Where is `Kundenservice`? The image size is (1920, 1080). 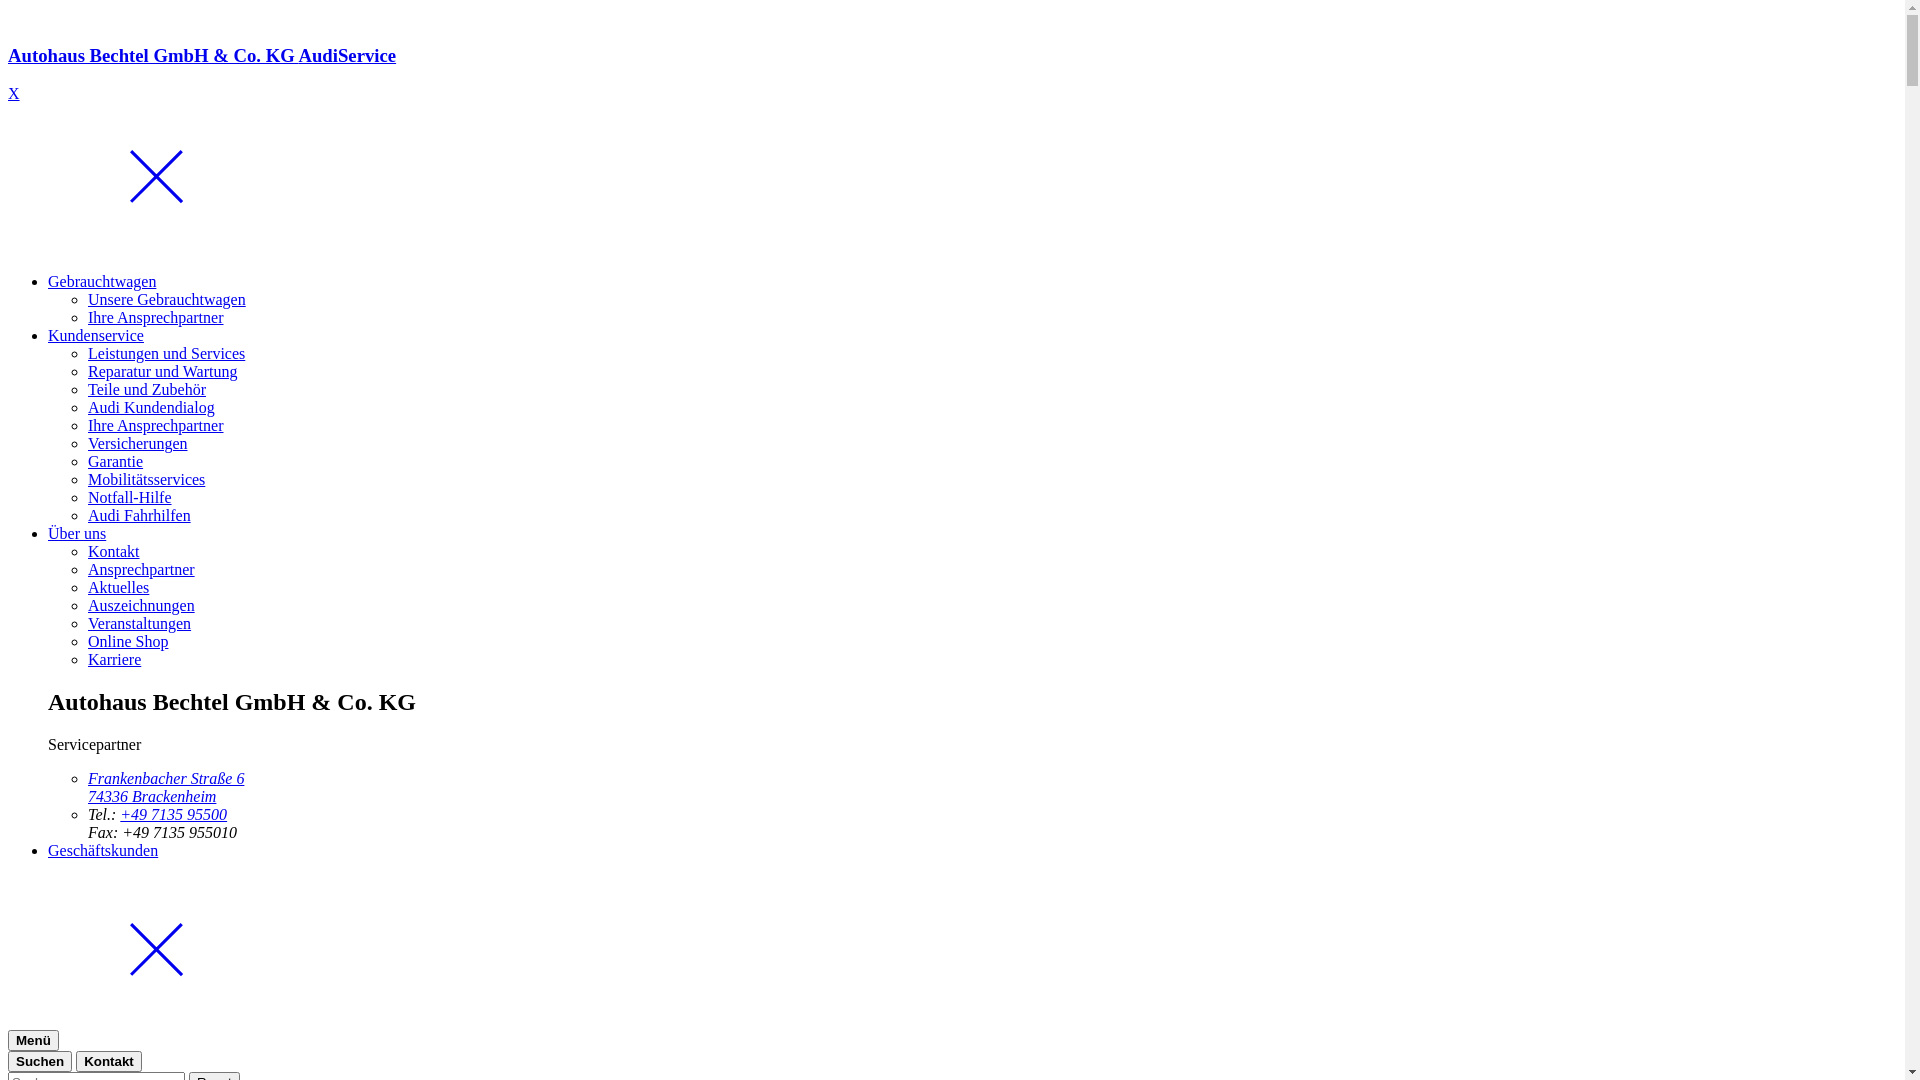 Kundenservice is located at coordinates (96, 336).